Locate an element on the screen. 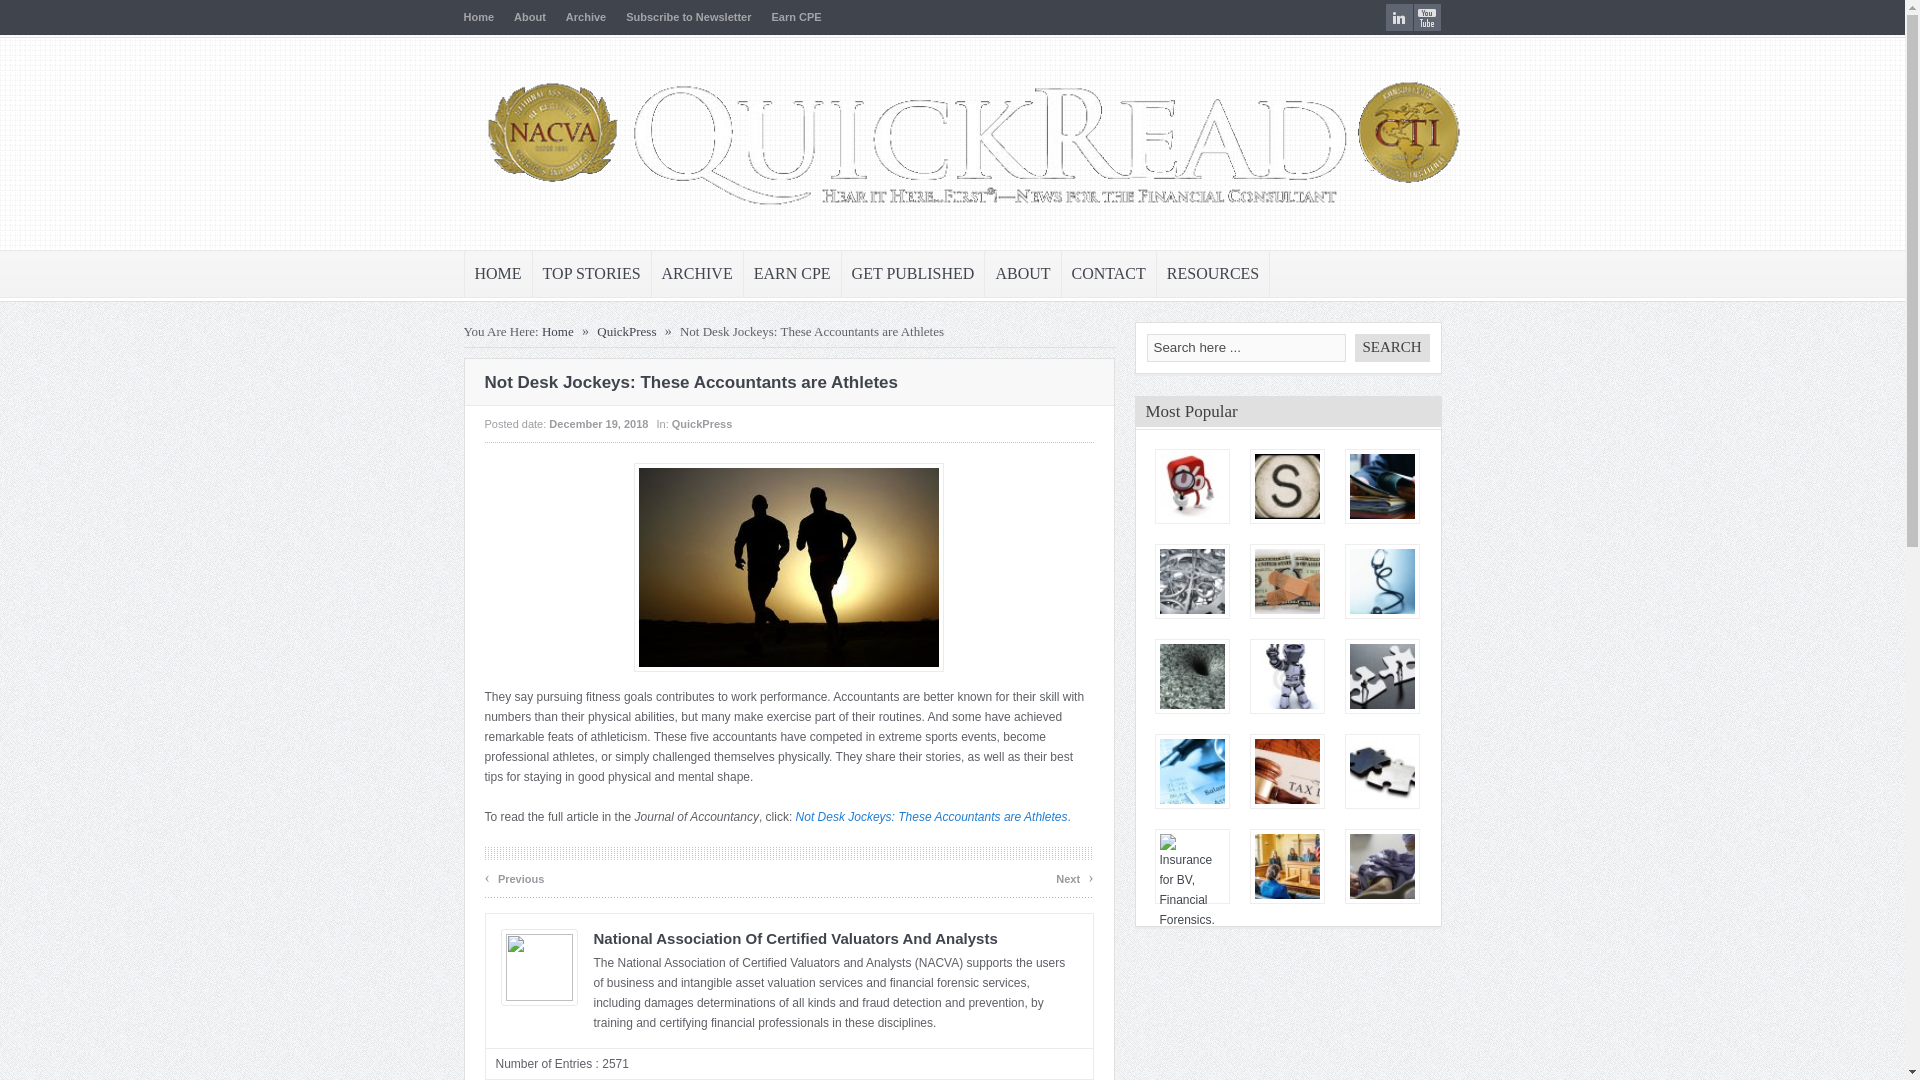 The height and width of the screenshot is (1080, 1920). TOP STORIES is located at coordinates (592, 274).